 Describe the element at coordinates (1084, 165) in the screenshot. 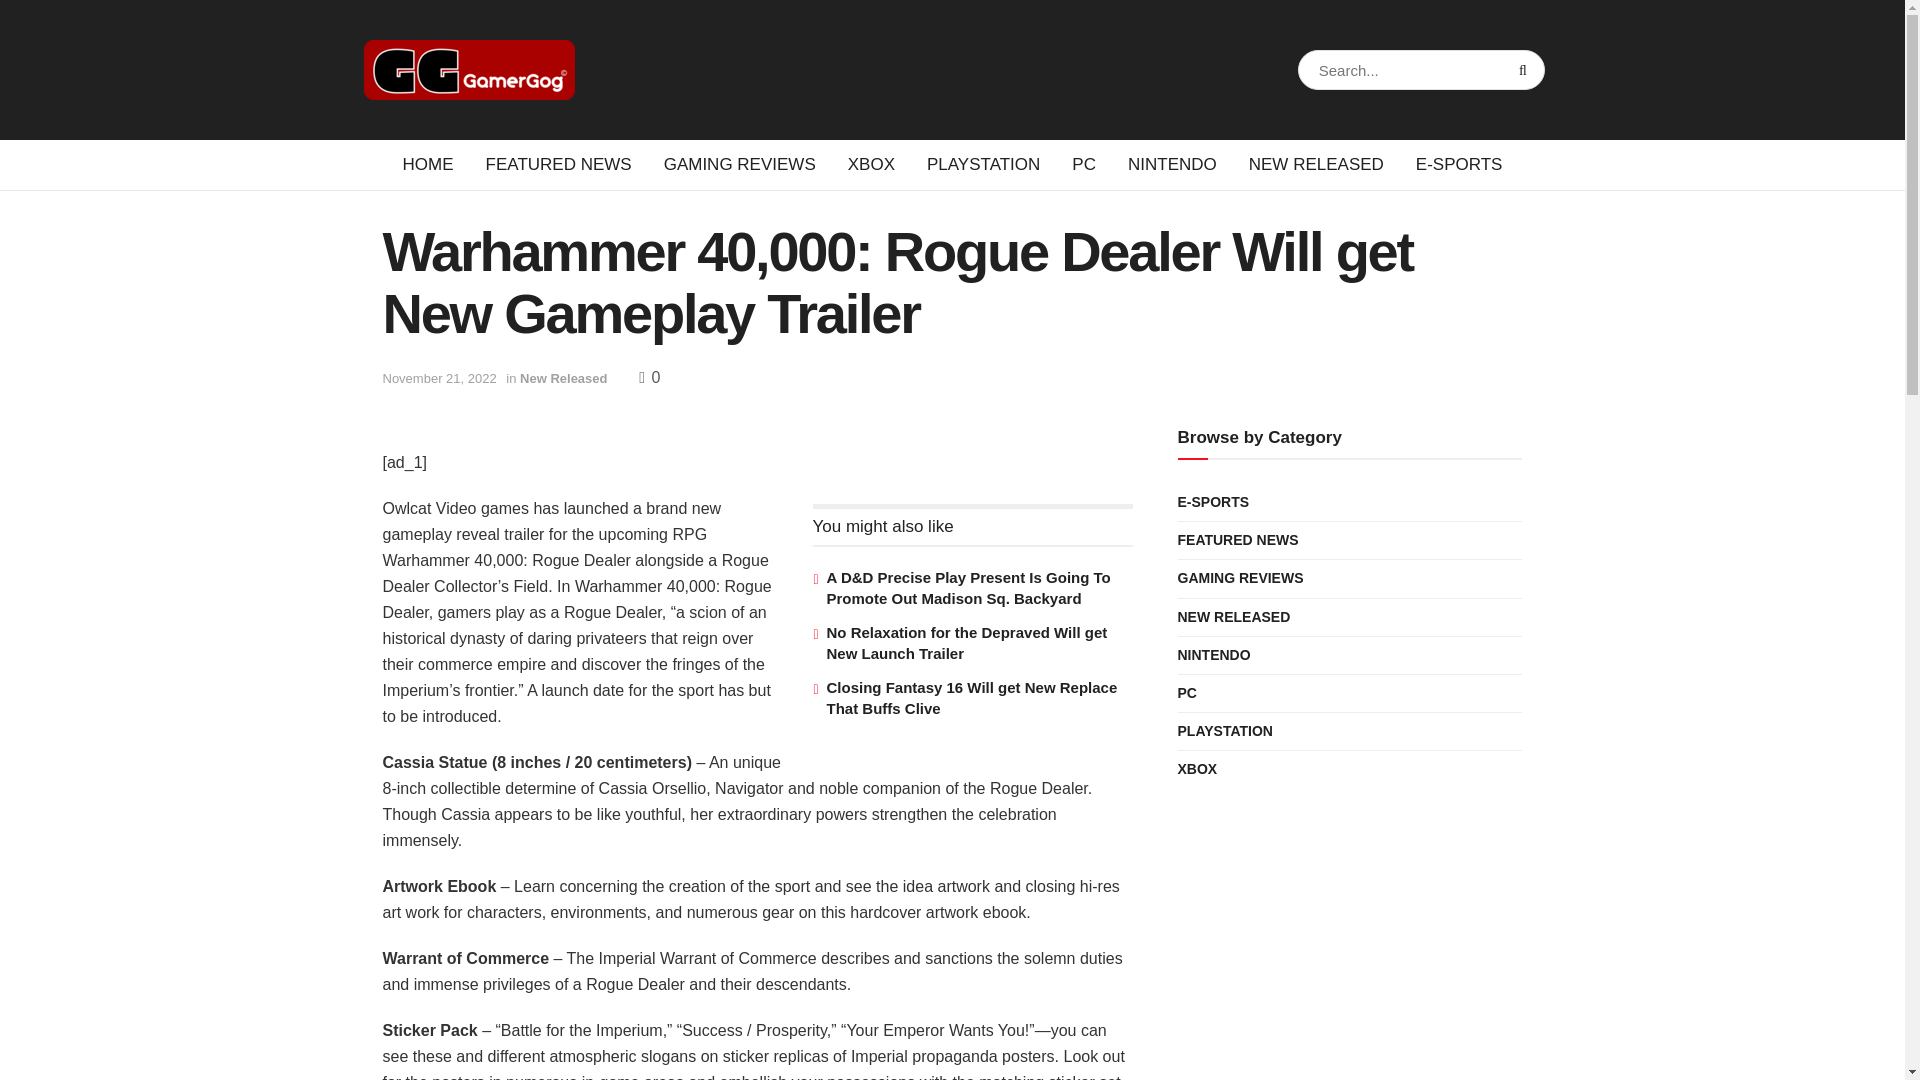

I see `PC` at that location.